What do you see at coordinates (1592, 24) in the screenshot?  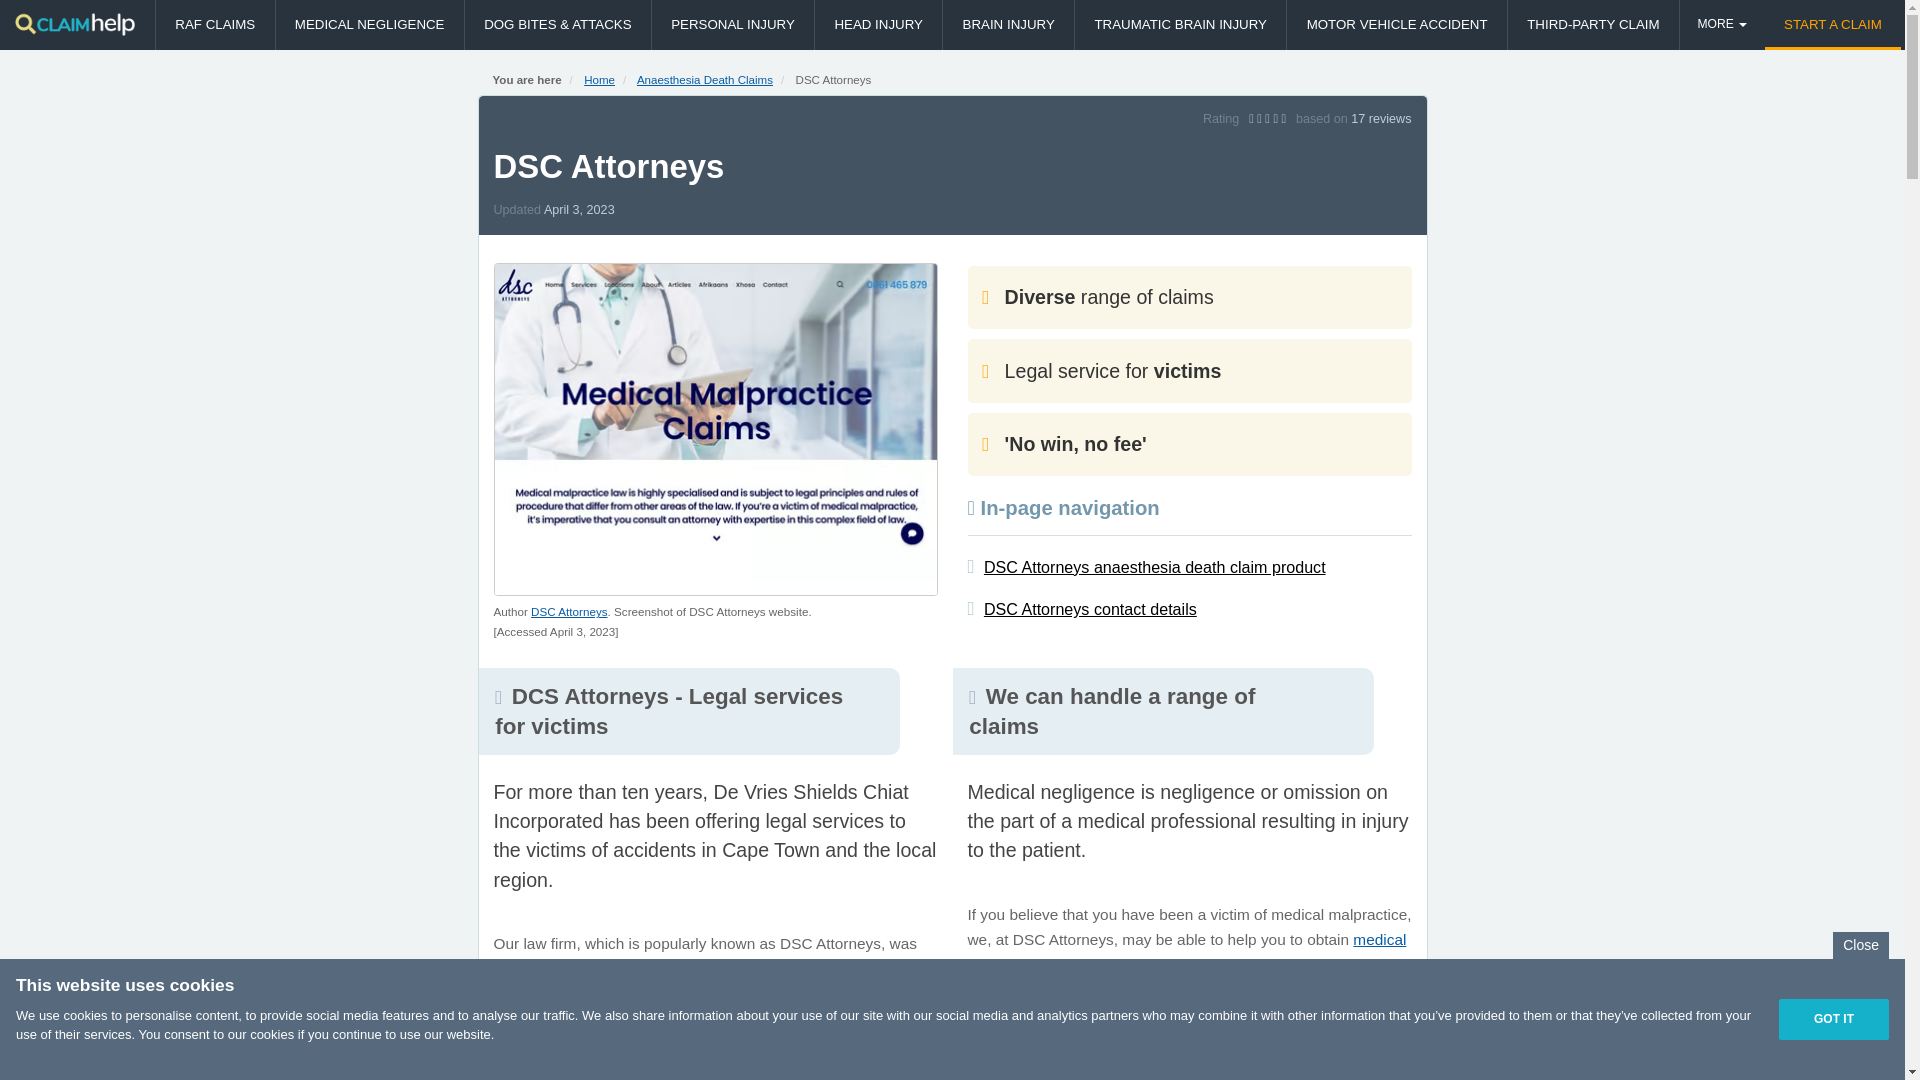 I see `THIRD-PARTY CLAIM` at bounding box center [1592, 24].